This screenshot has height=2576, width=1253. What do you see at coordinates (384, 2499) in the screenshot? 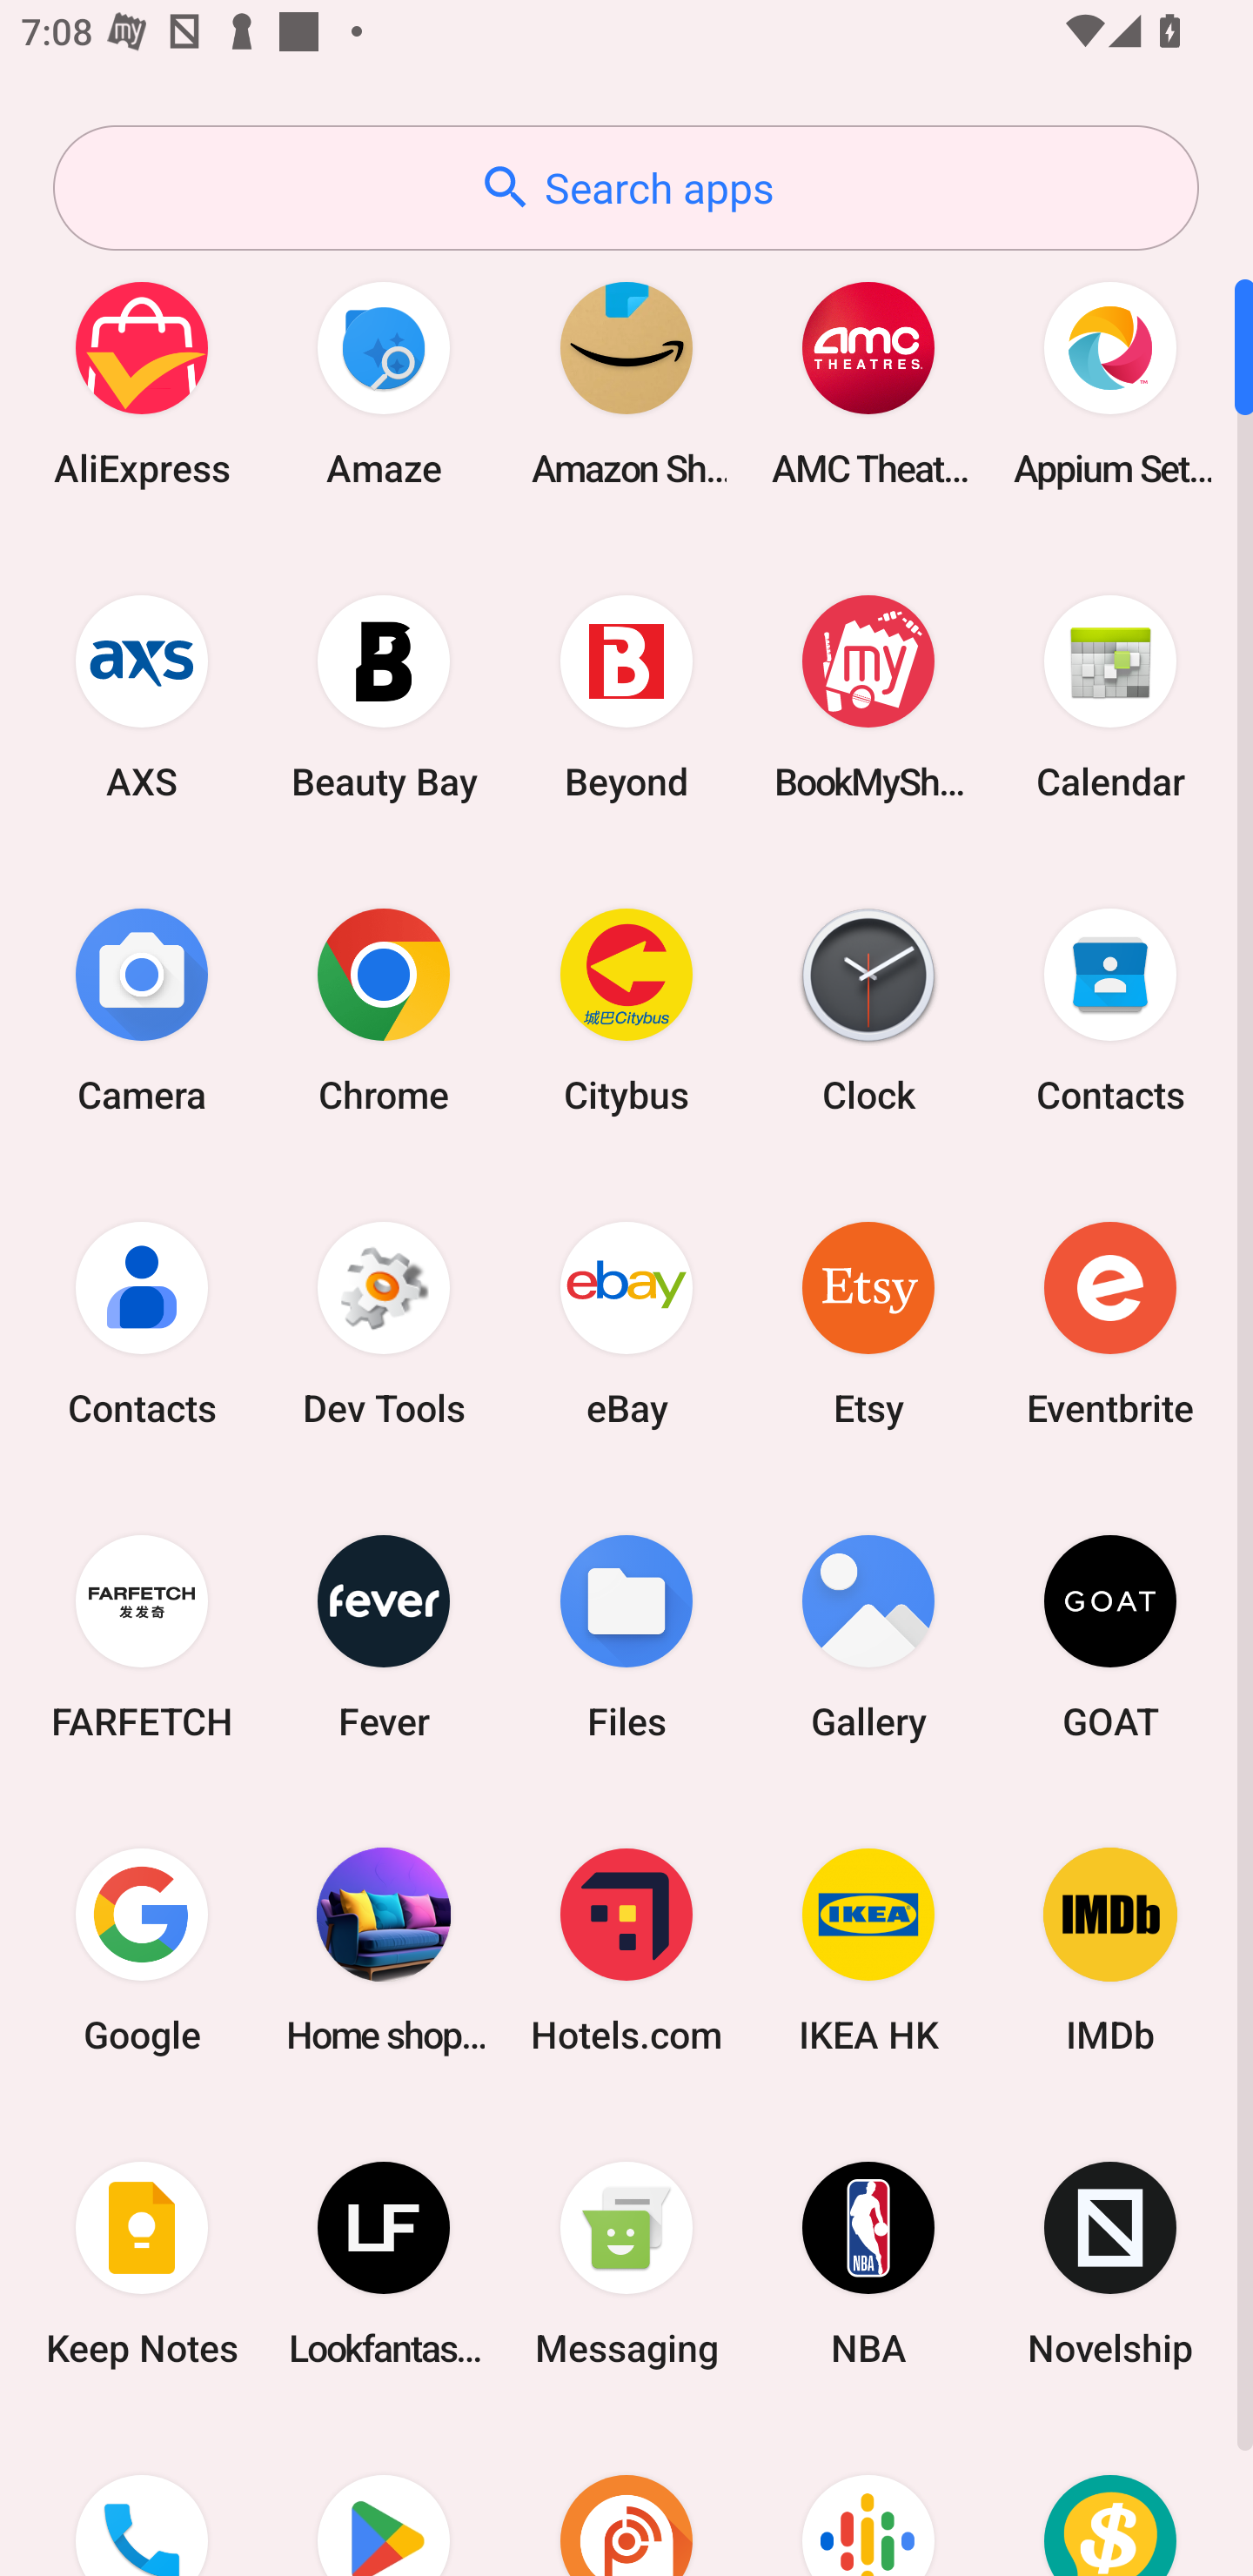
I see `Play Store` at bounding box center [384, 2499].